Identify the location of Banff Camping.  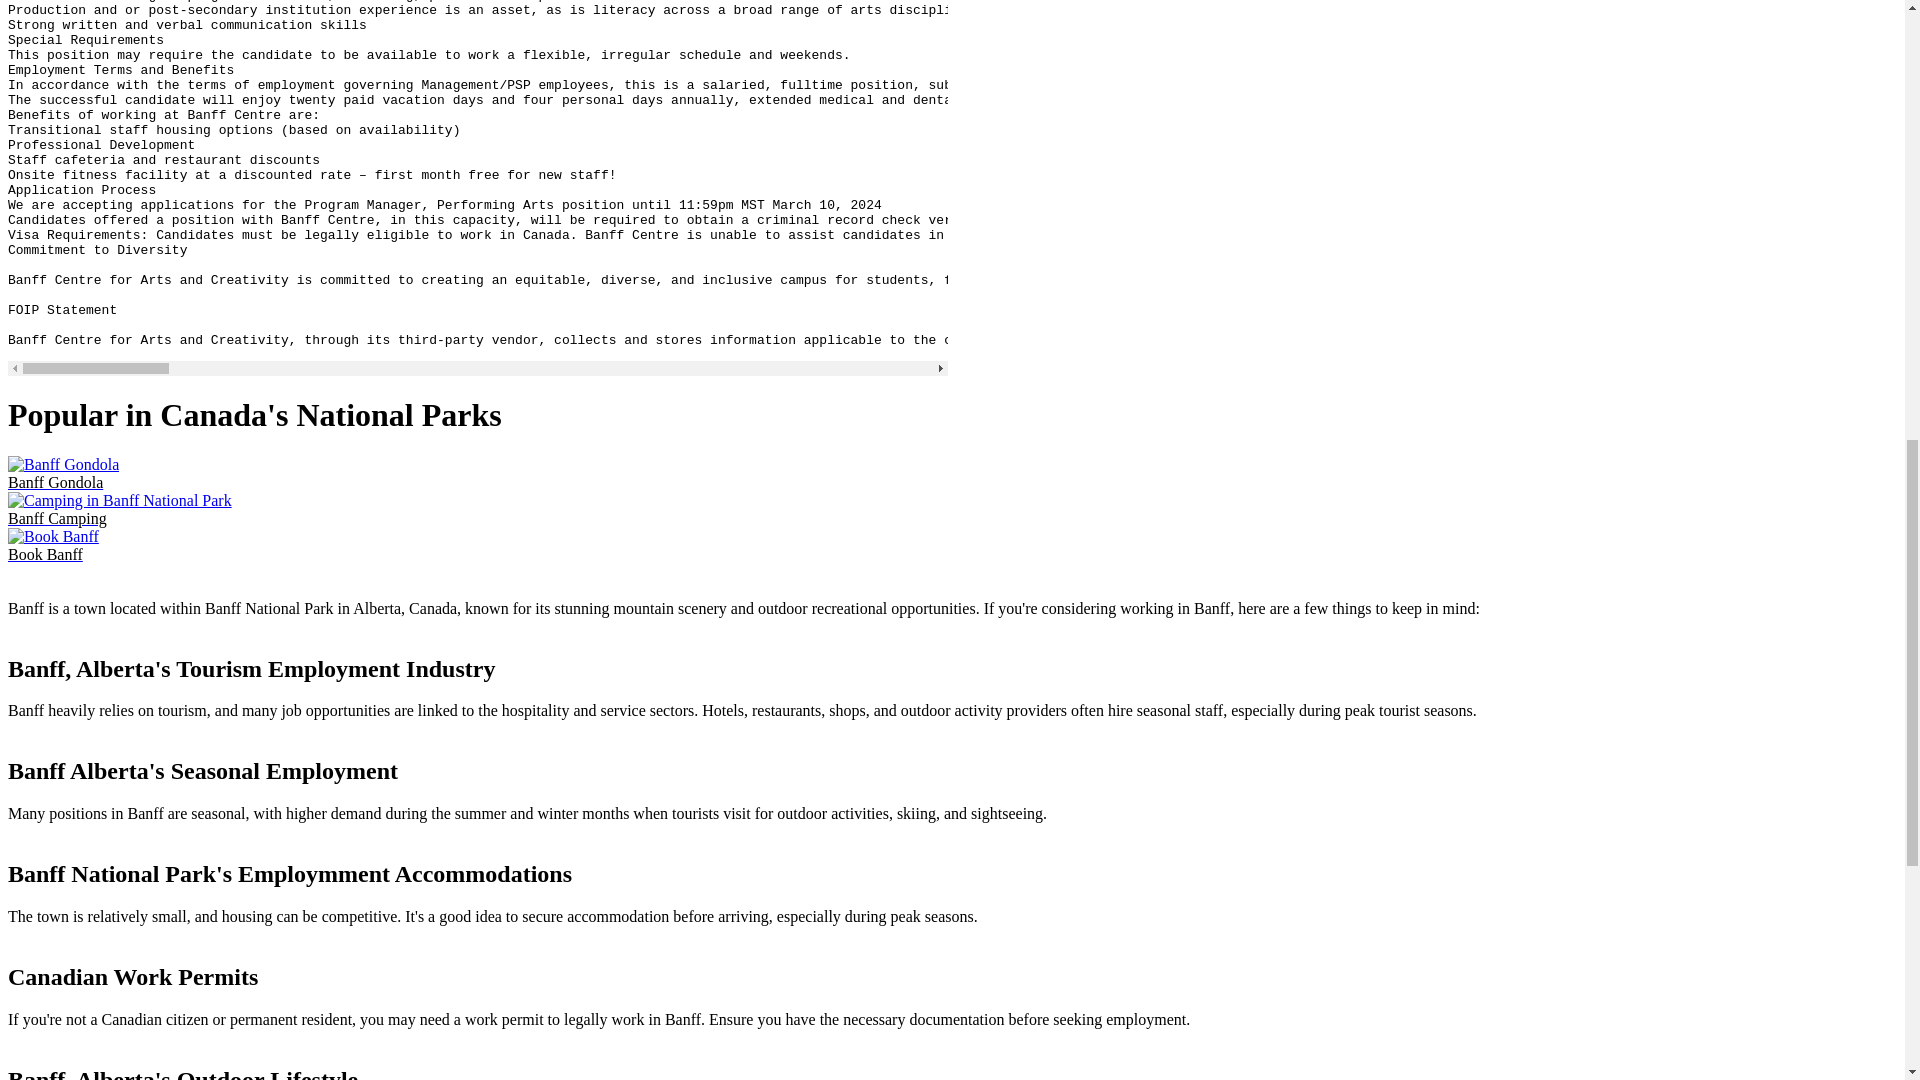
(120, 510).